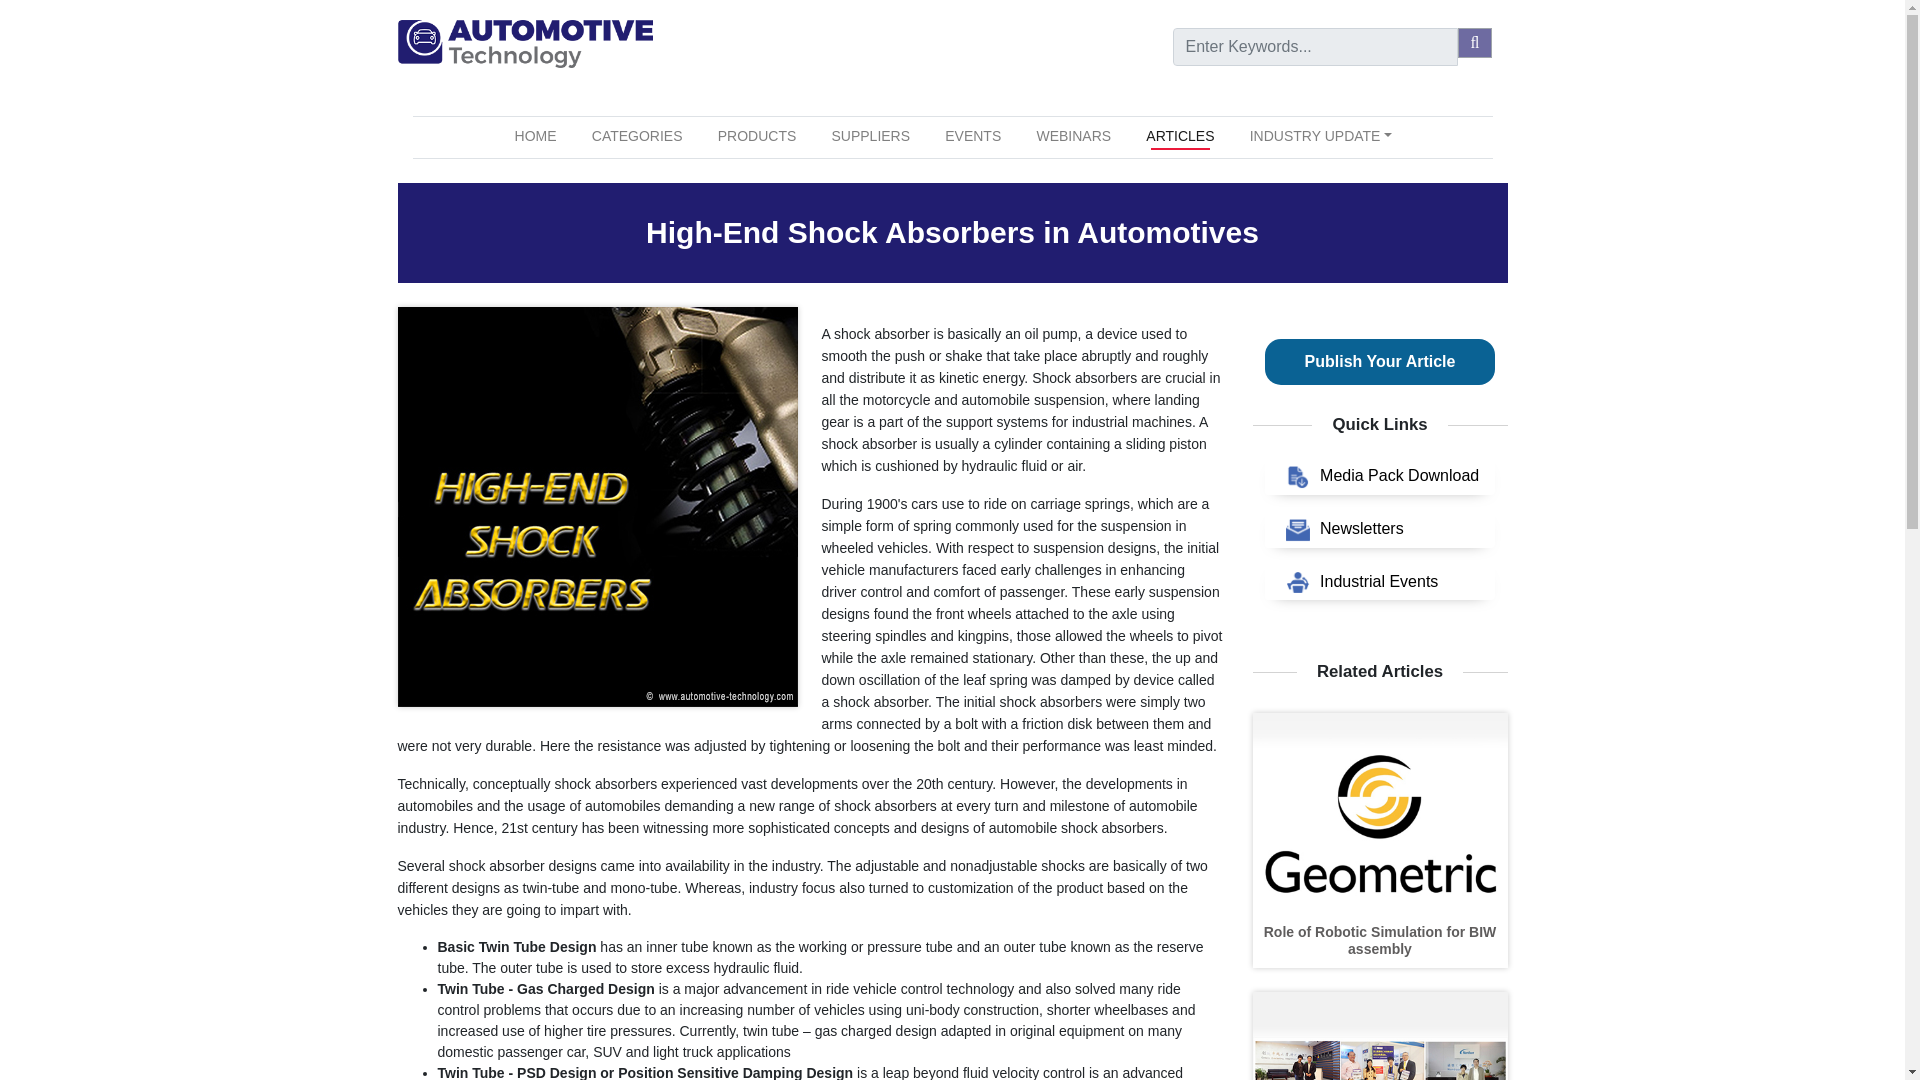 This screenshot has height=1080, width=1920. I want to click on Newsletters, so click(1380, 528).